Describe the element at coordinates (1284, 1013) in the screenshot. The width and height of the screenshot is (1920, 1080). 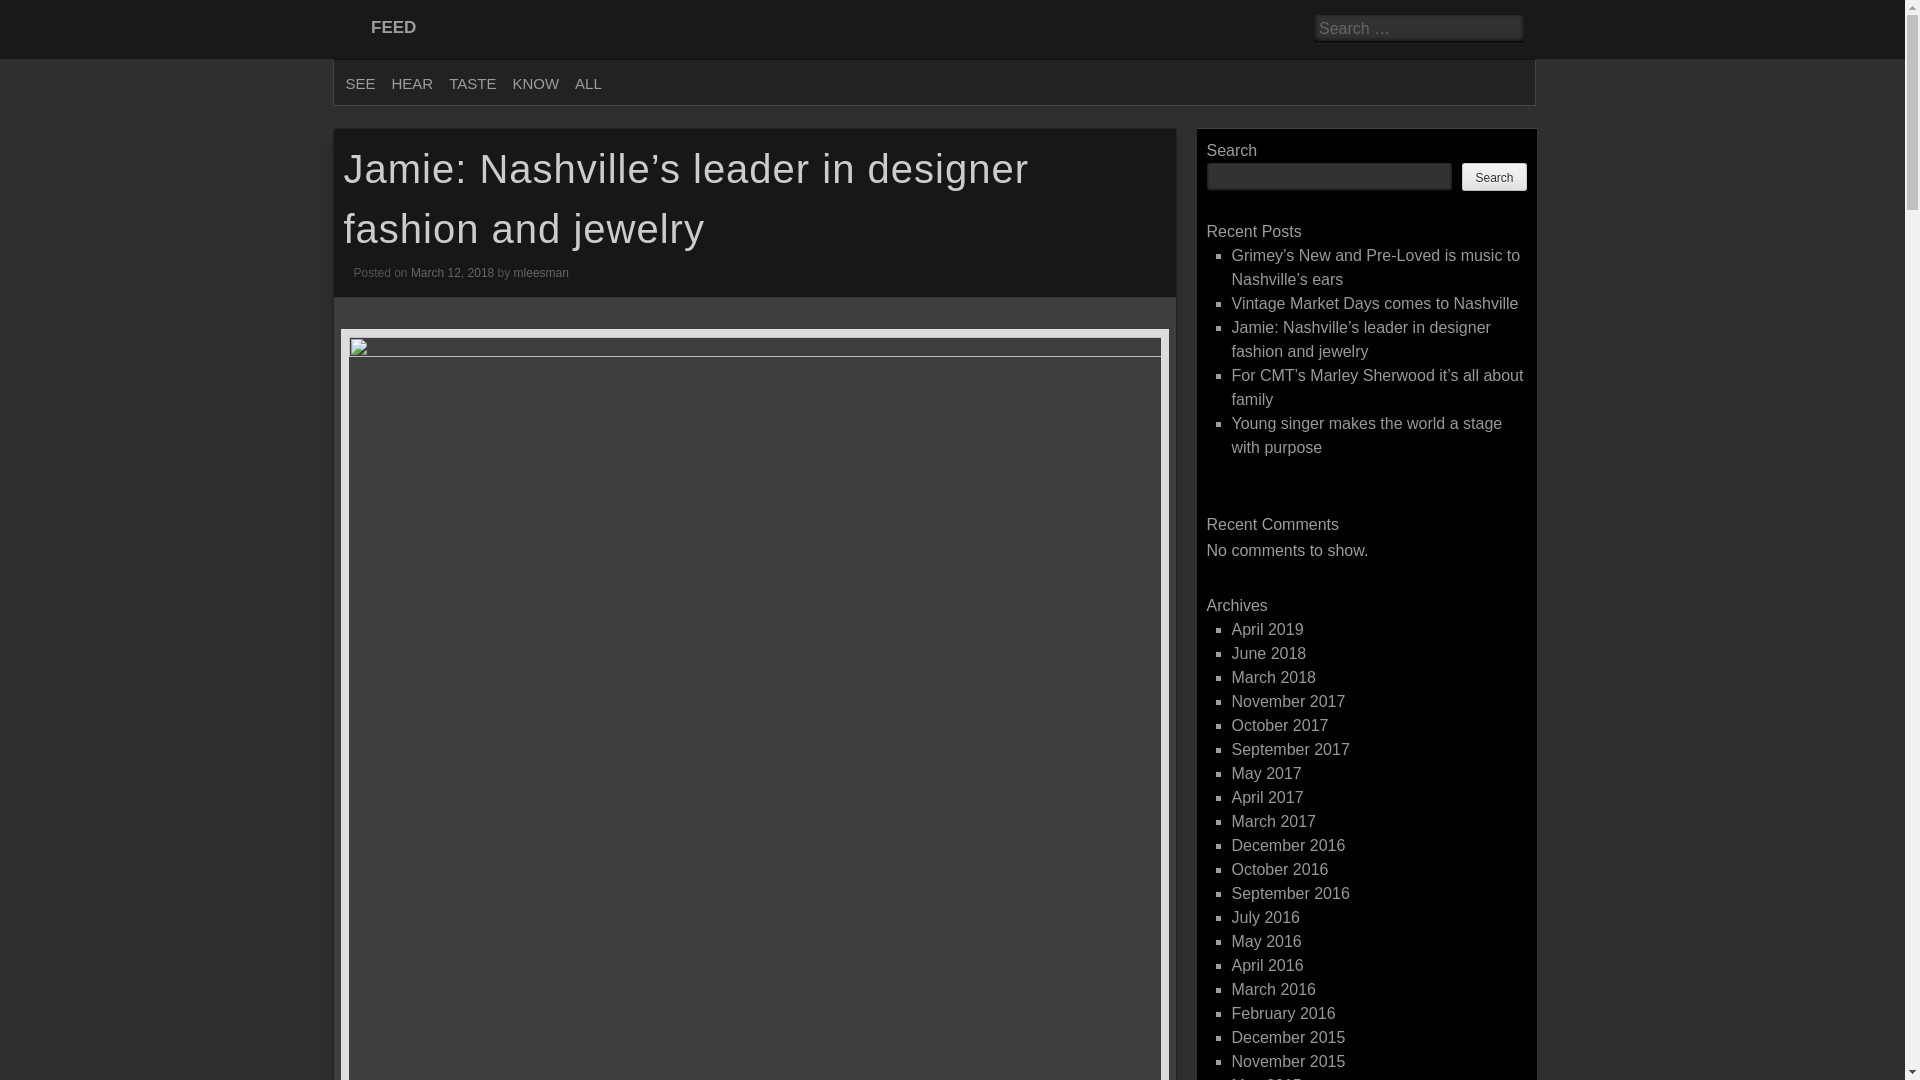
I see `February 2016` at that location.